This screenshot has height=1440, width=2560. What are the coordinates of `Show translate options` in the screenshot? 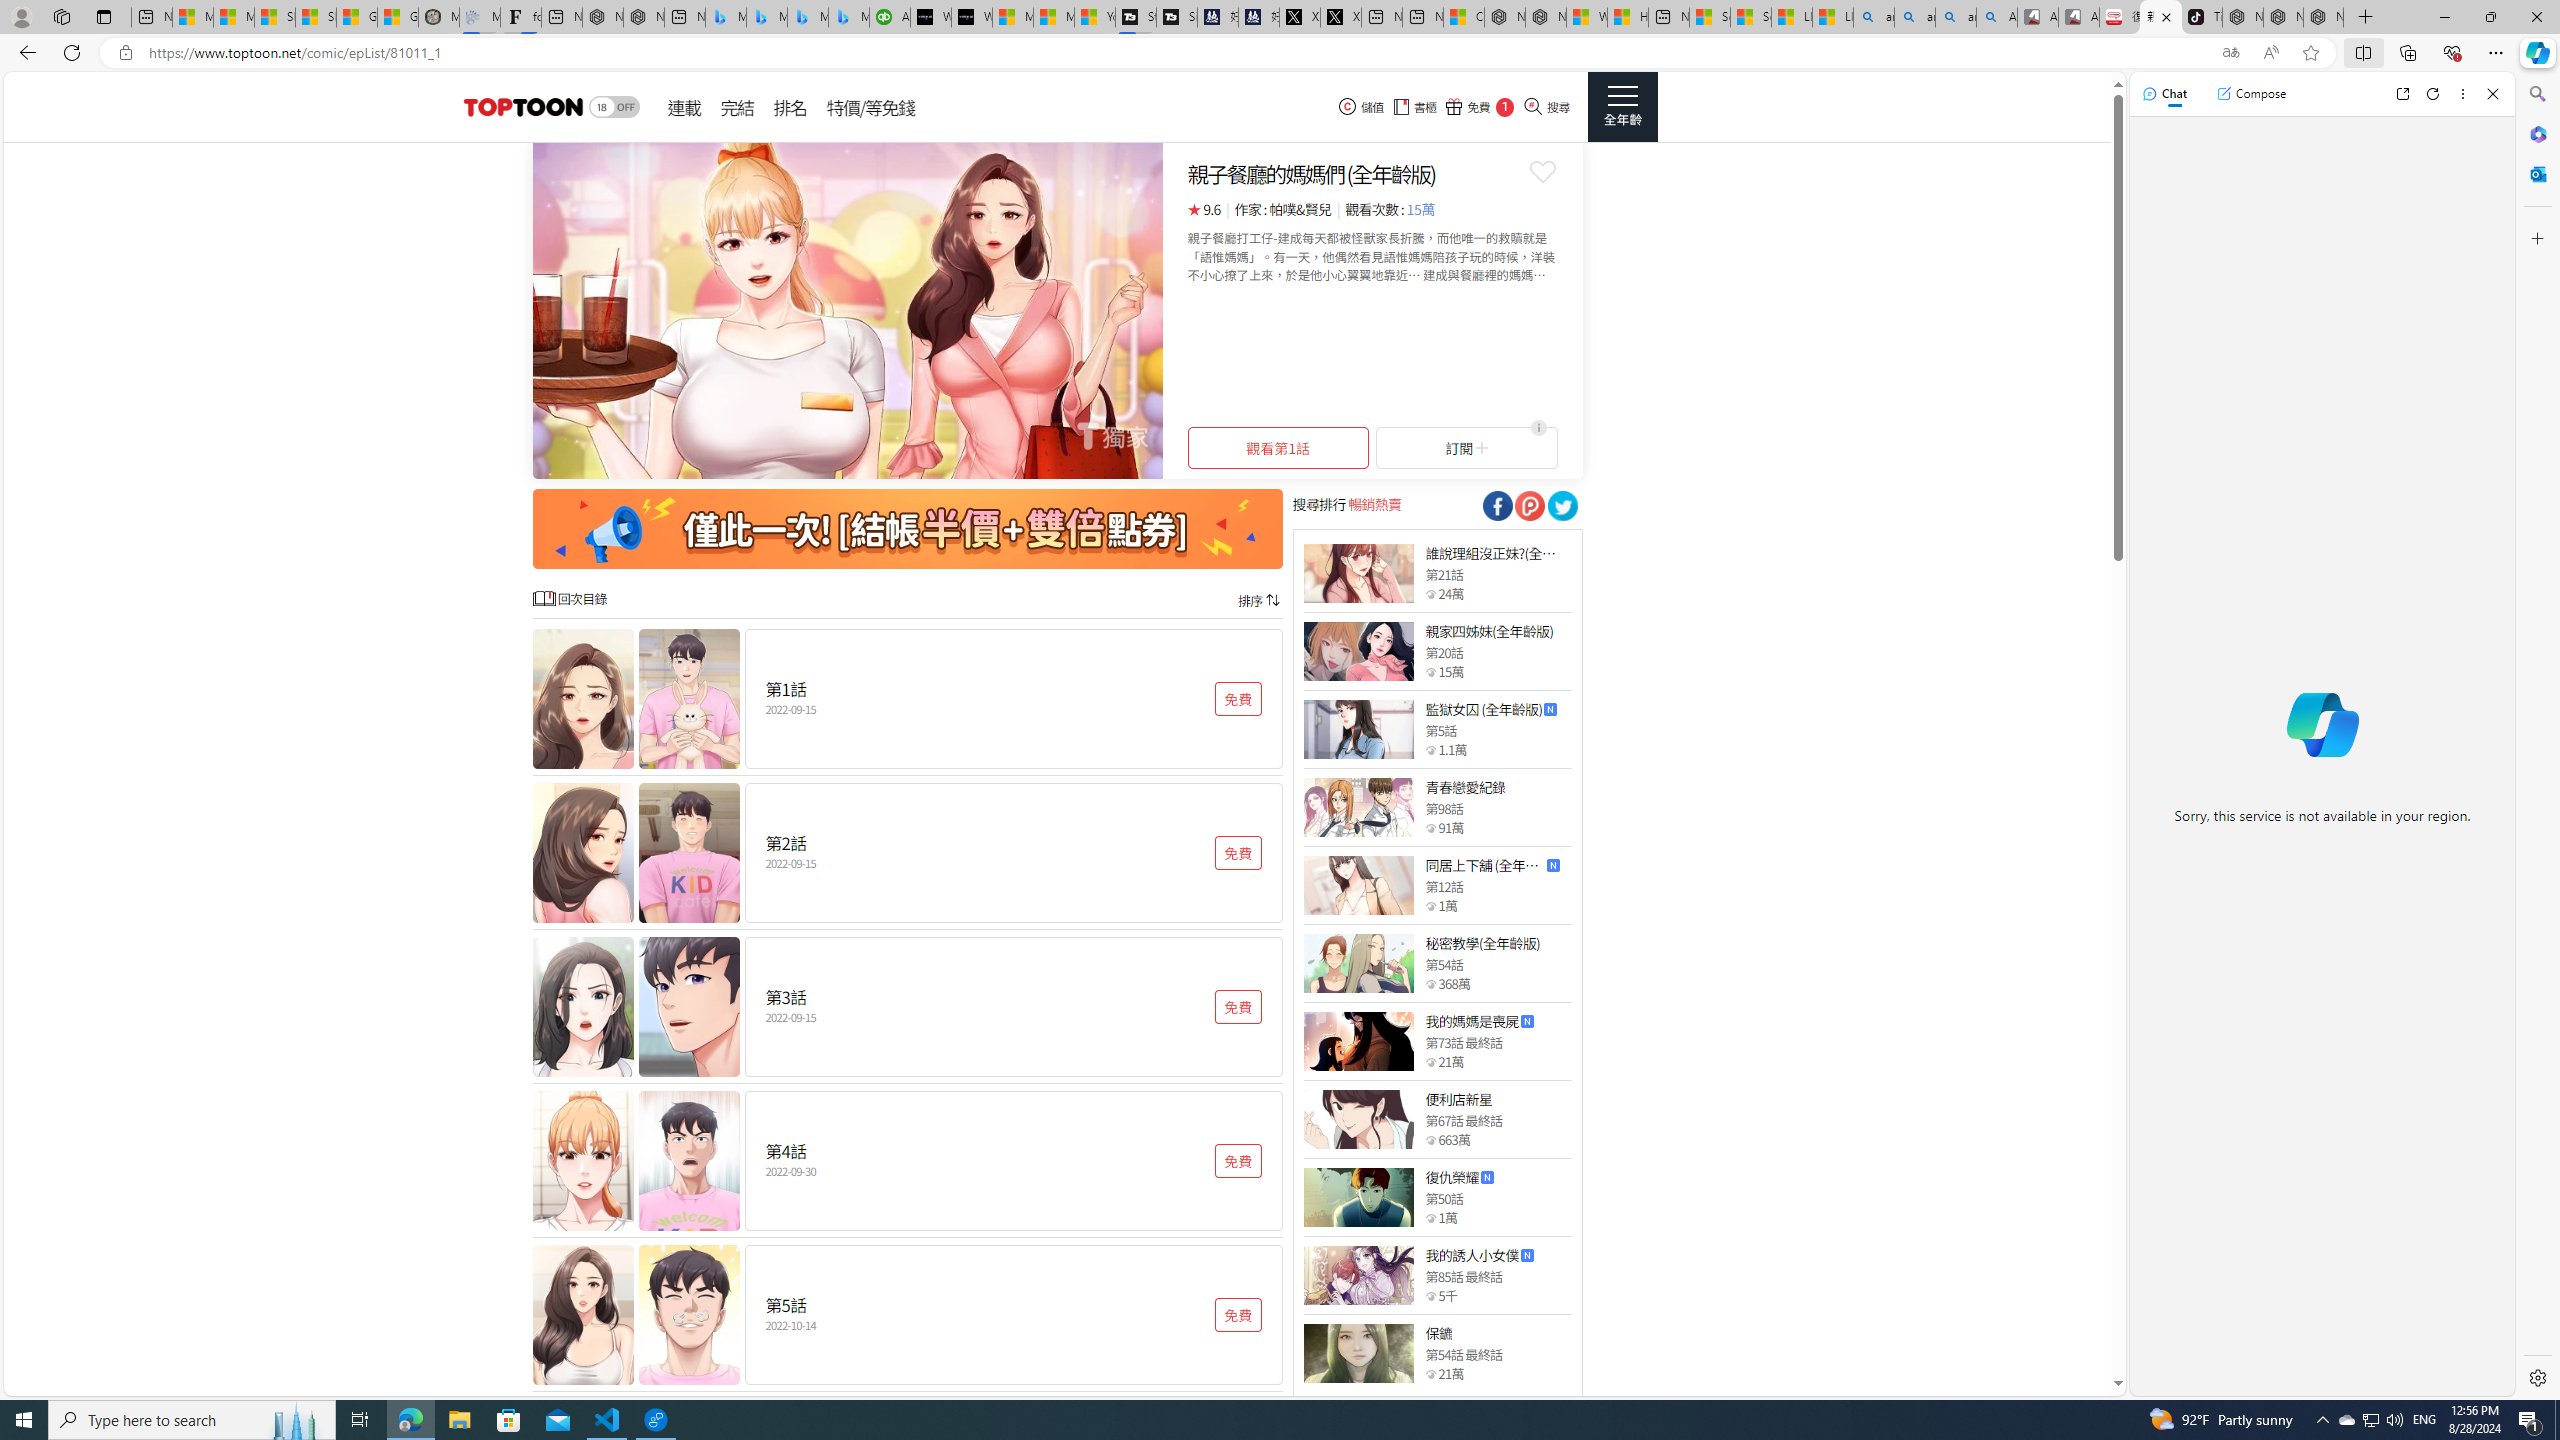 It's located at (2230, 53).